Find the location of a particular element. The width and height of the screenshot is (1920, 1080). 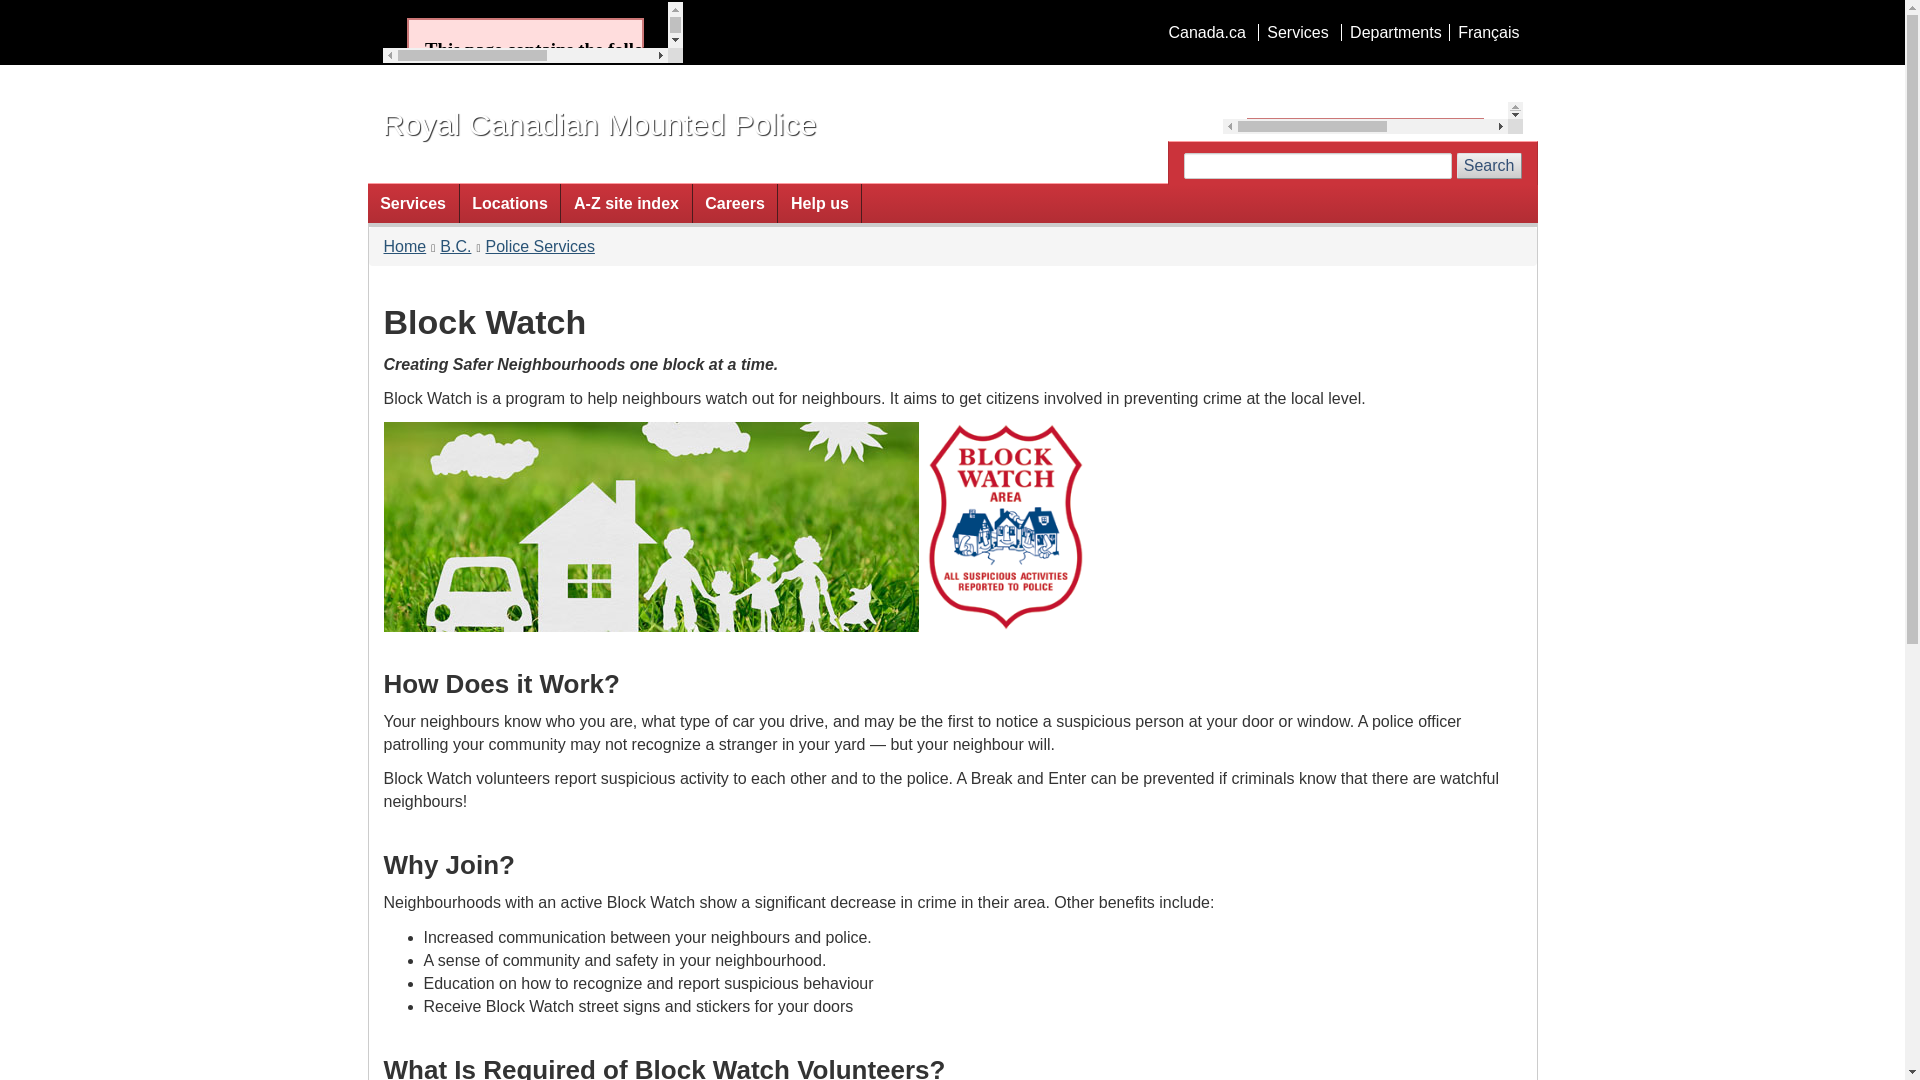

Search is located at coordinates (1490, 166).